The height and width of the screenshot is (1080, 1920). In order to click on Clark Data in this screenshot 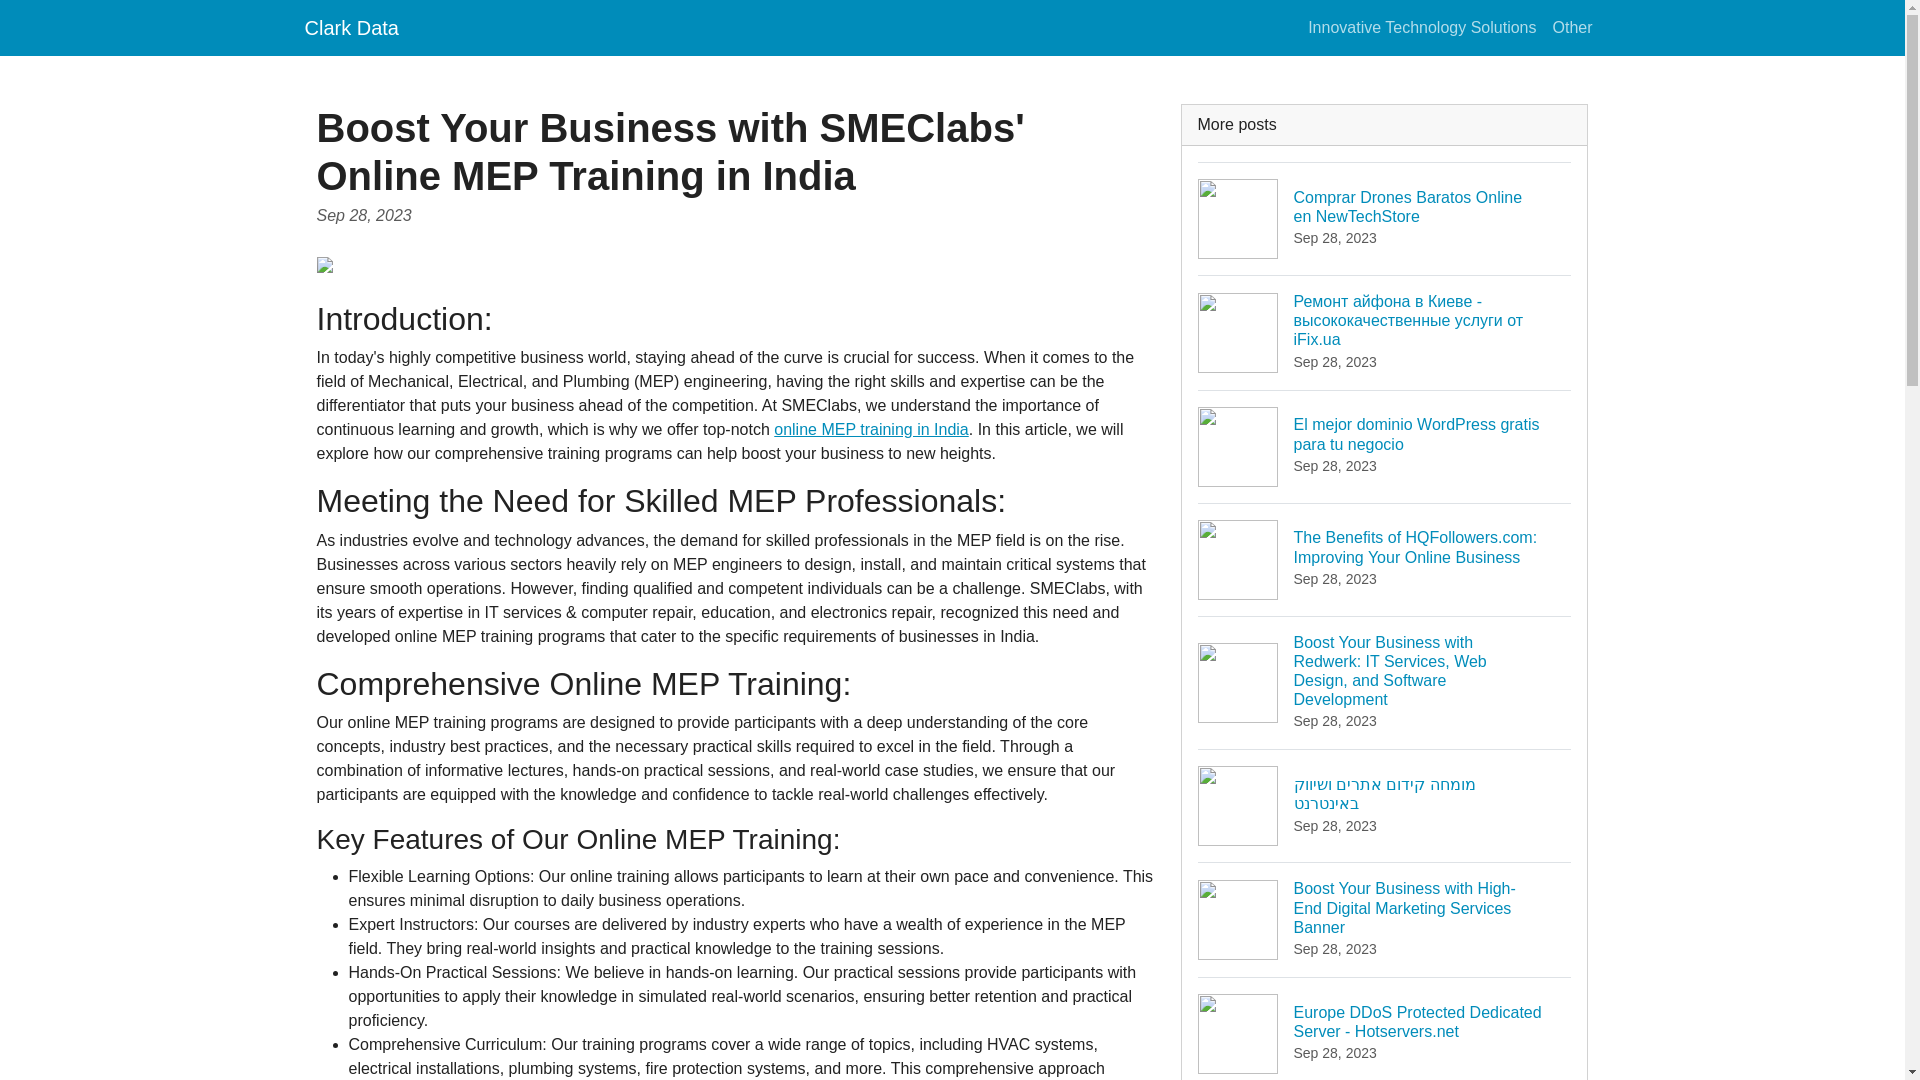, I will do `click(350, 27)`.